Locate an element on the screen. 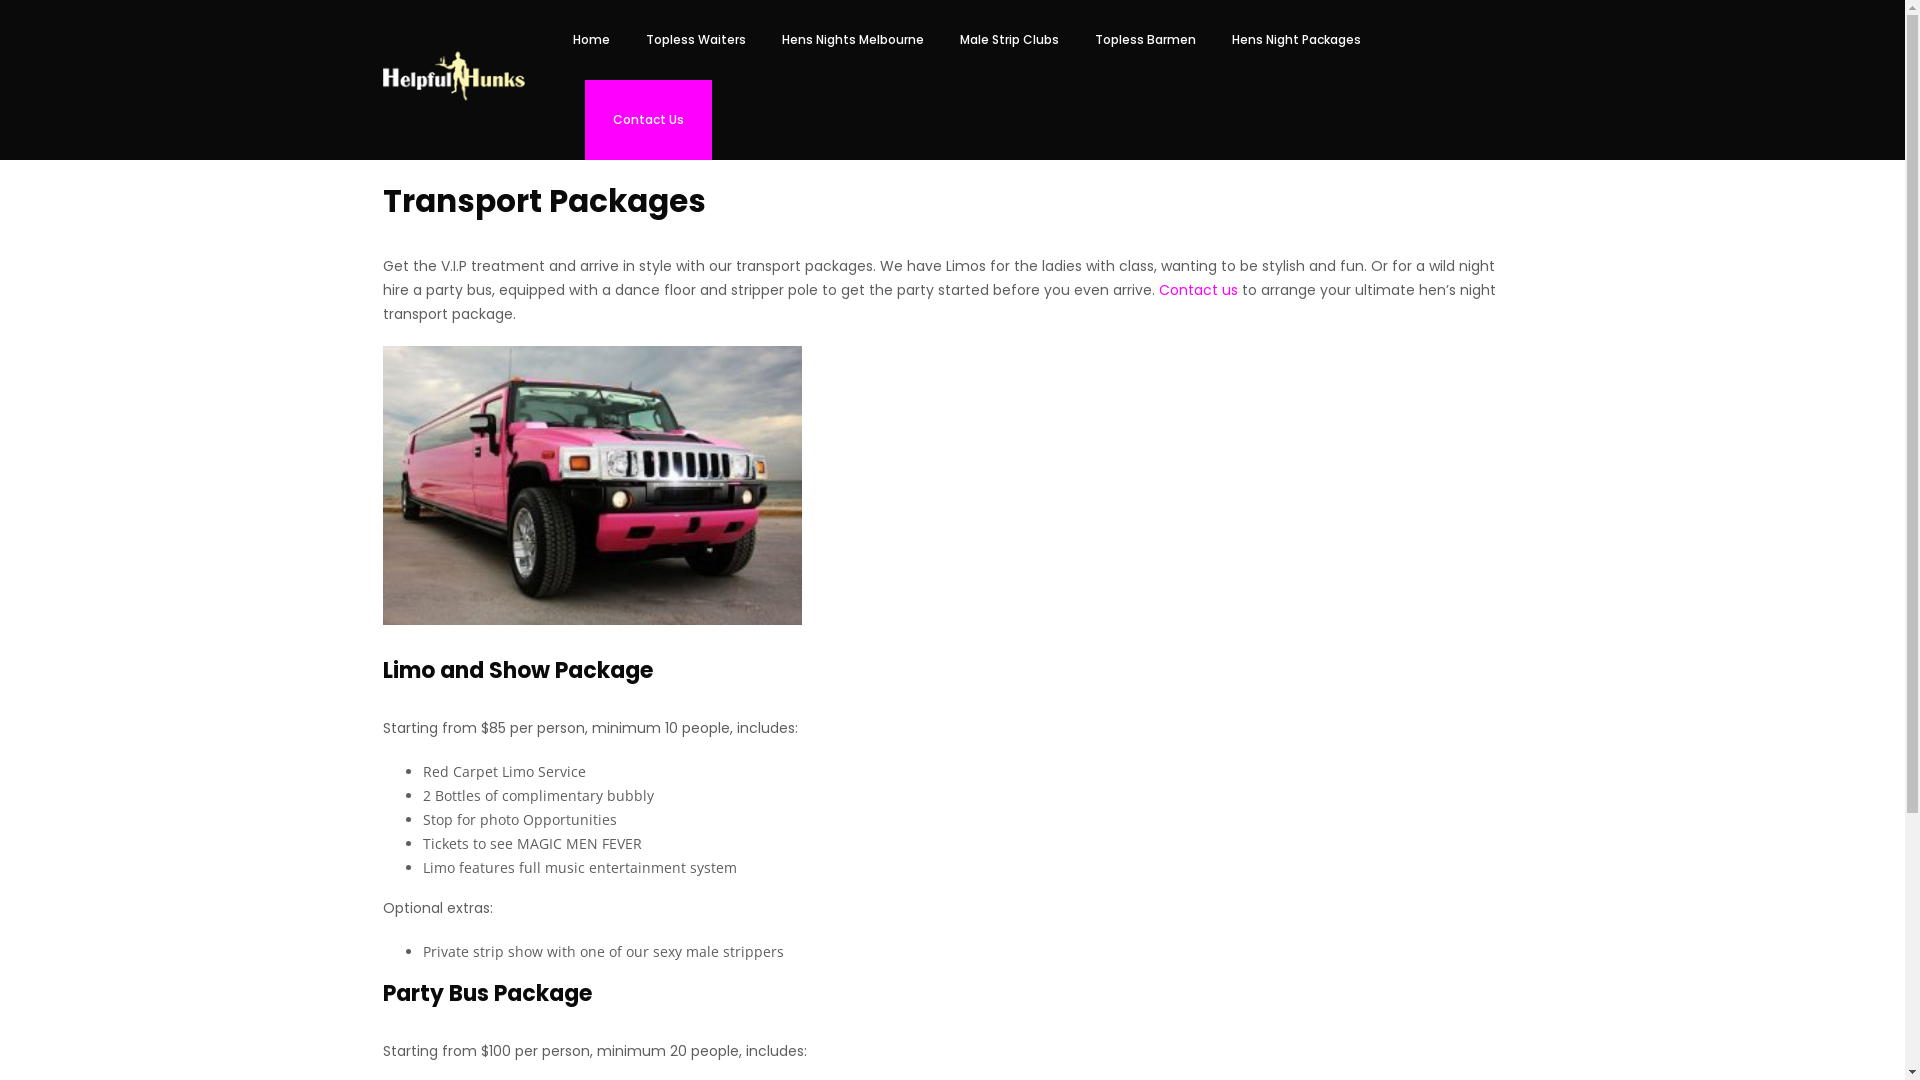 Image resolution: width=1920 pixels, height=1080 pixels. Topless Waiters is located at coordinates (696, 40).